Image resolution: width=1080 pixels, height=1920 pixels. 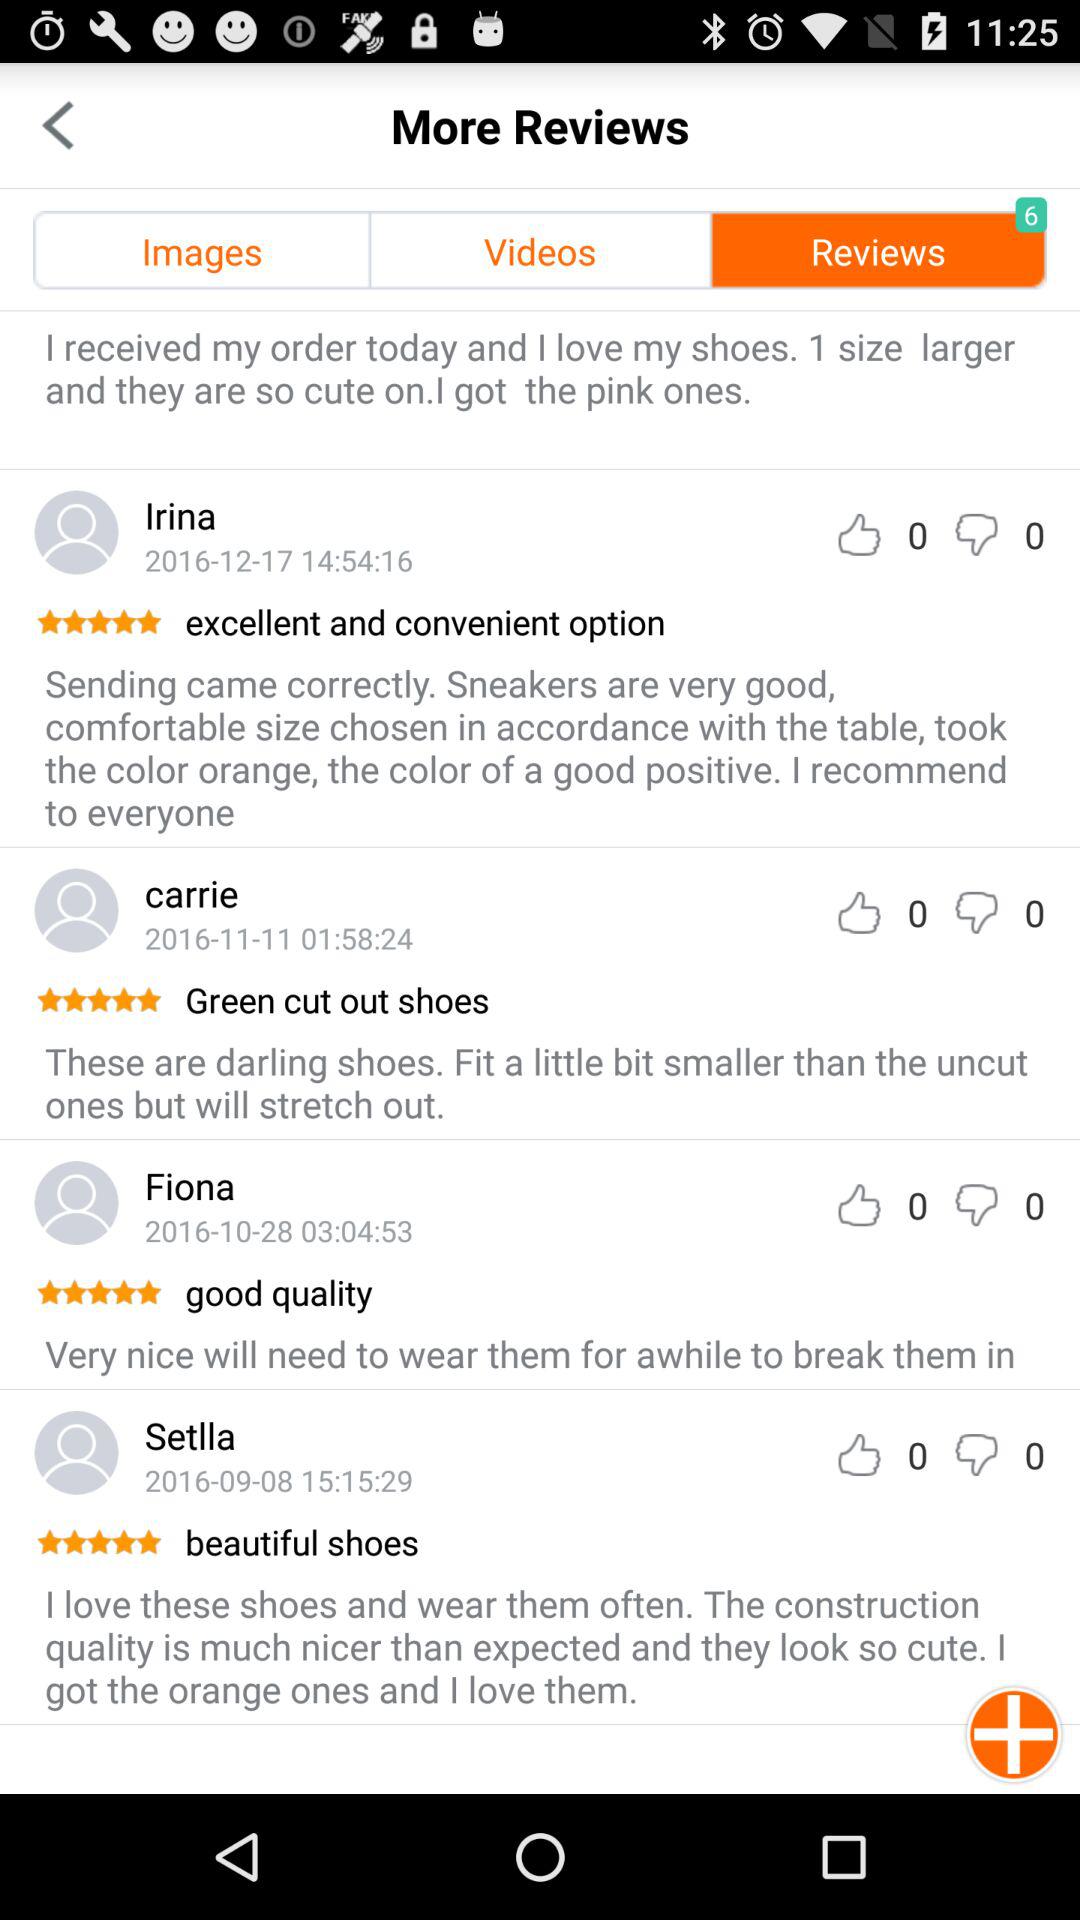 I want to click on select 2016 10 28 item, so click(x=278, y=1230).